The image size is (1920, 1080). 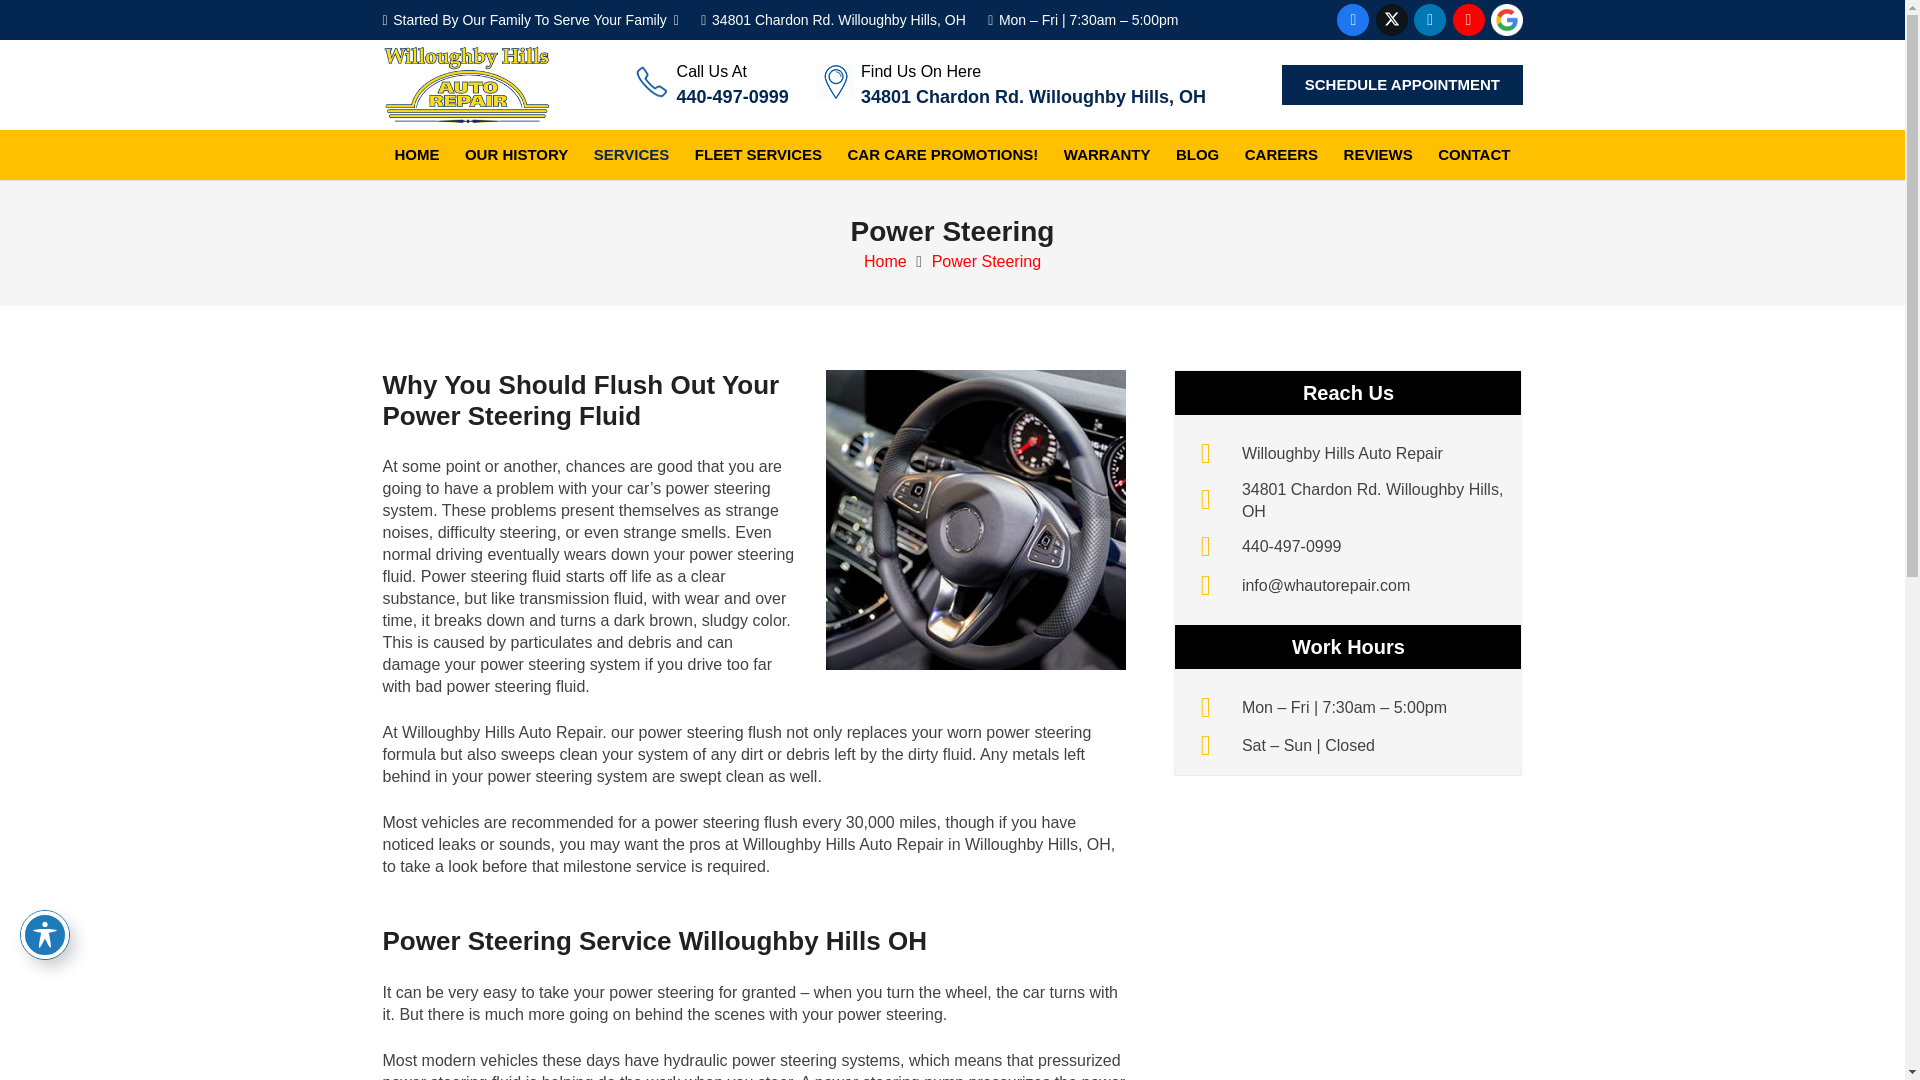 What do you see at coordinates (631, 154) in the screenshot?
I see `SERVICES` at bounding box center [631, 154].